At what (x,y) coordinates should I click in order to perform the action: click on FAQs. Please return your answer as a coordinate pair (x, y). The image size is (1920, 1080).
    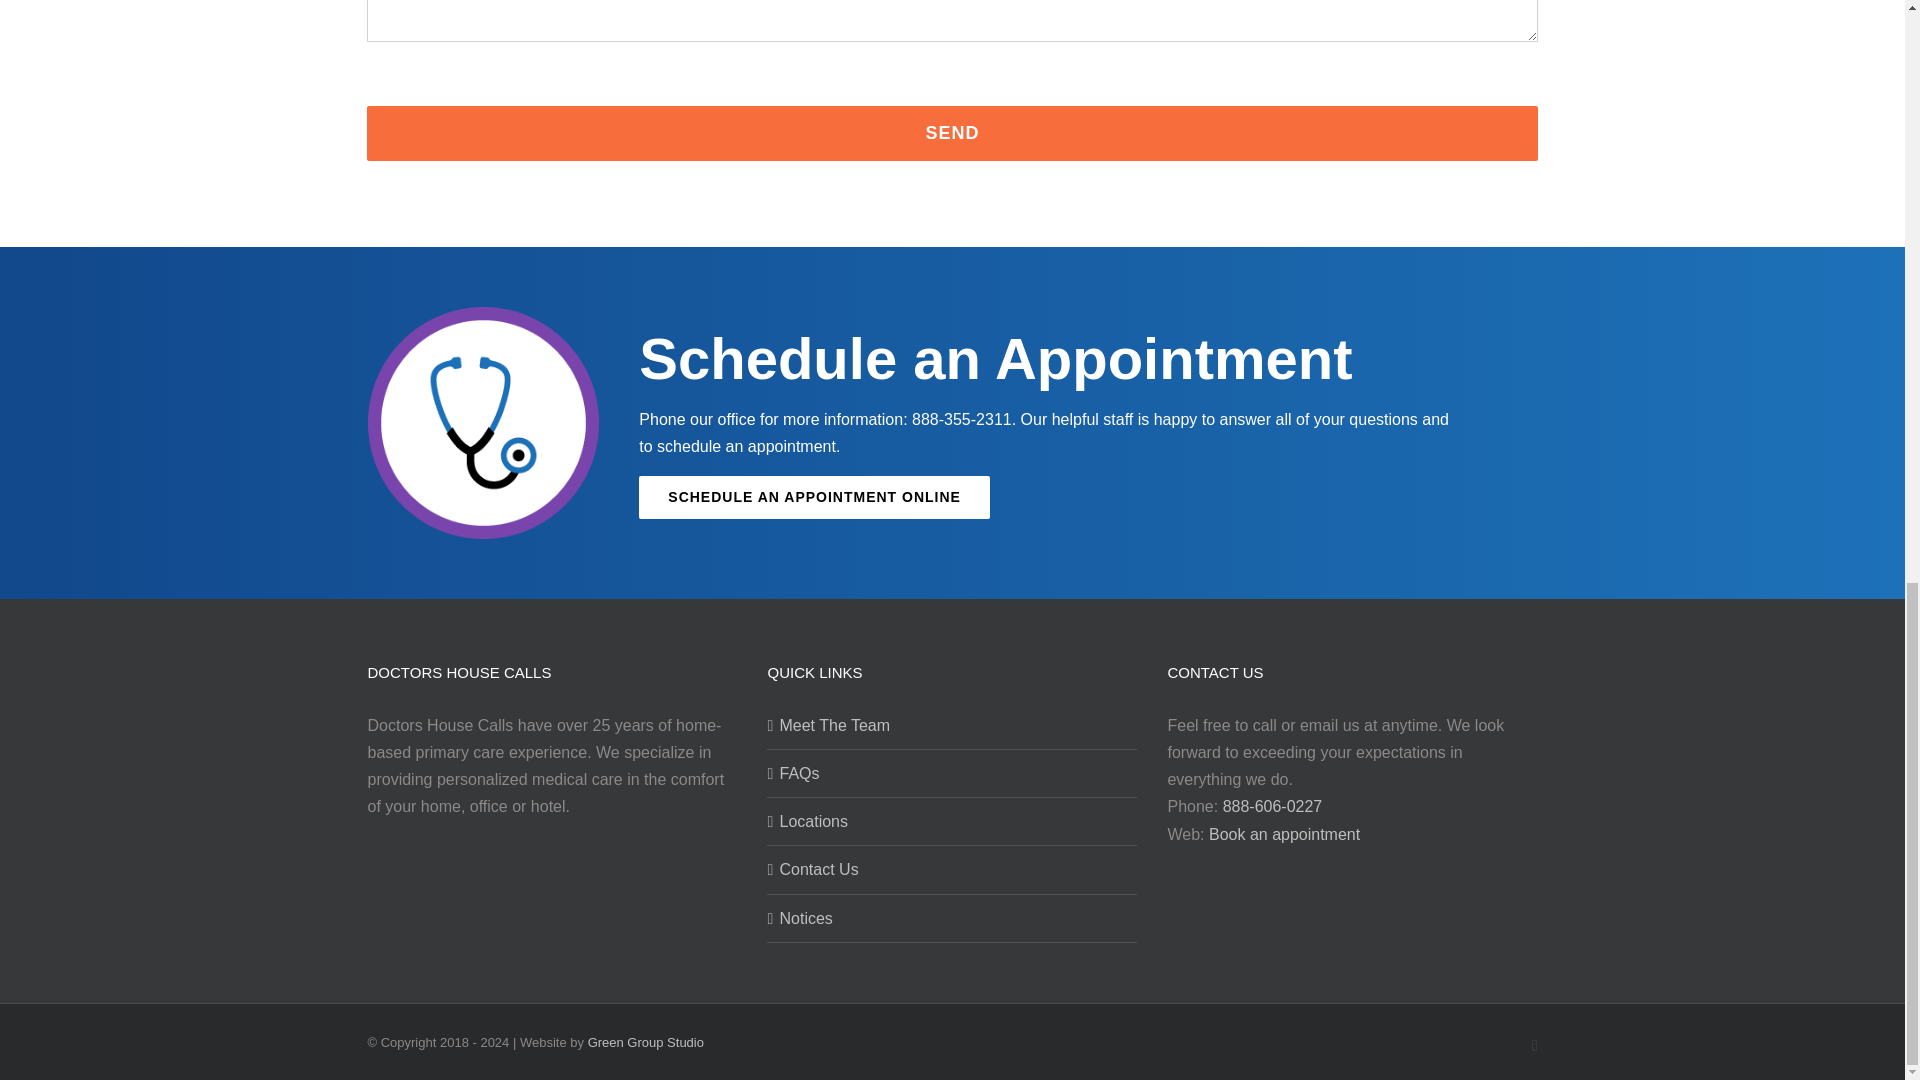
    Looking at the image, I should click on (953, 774).